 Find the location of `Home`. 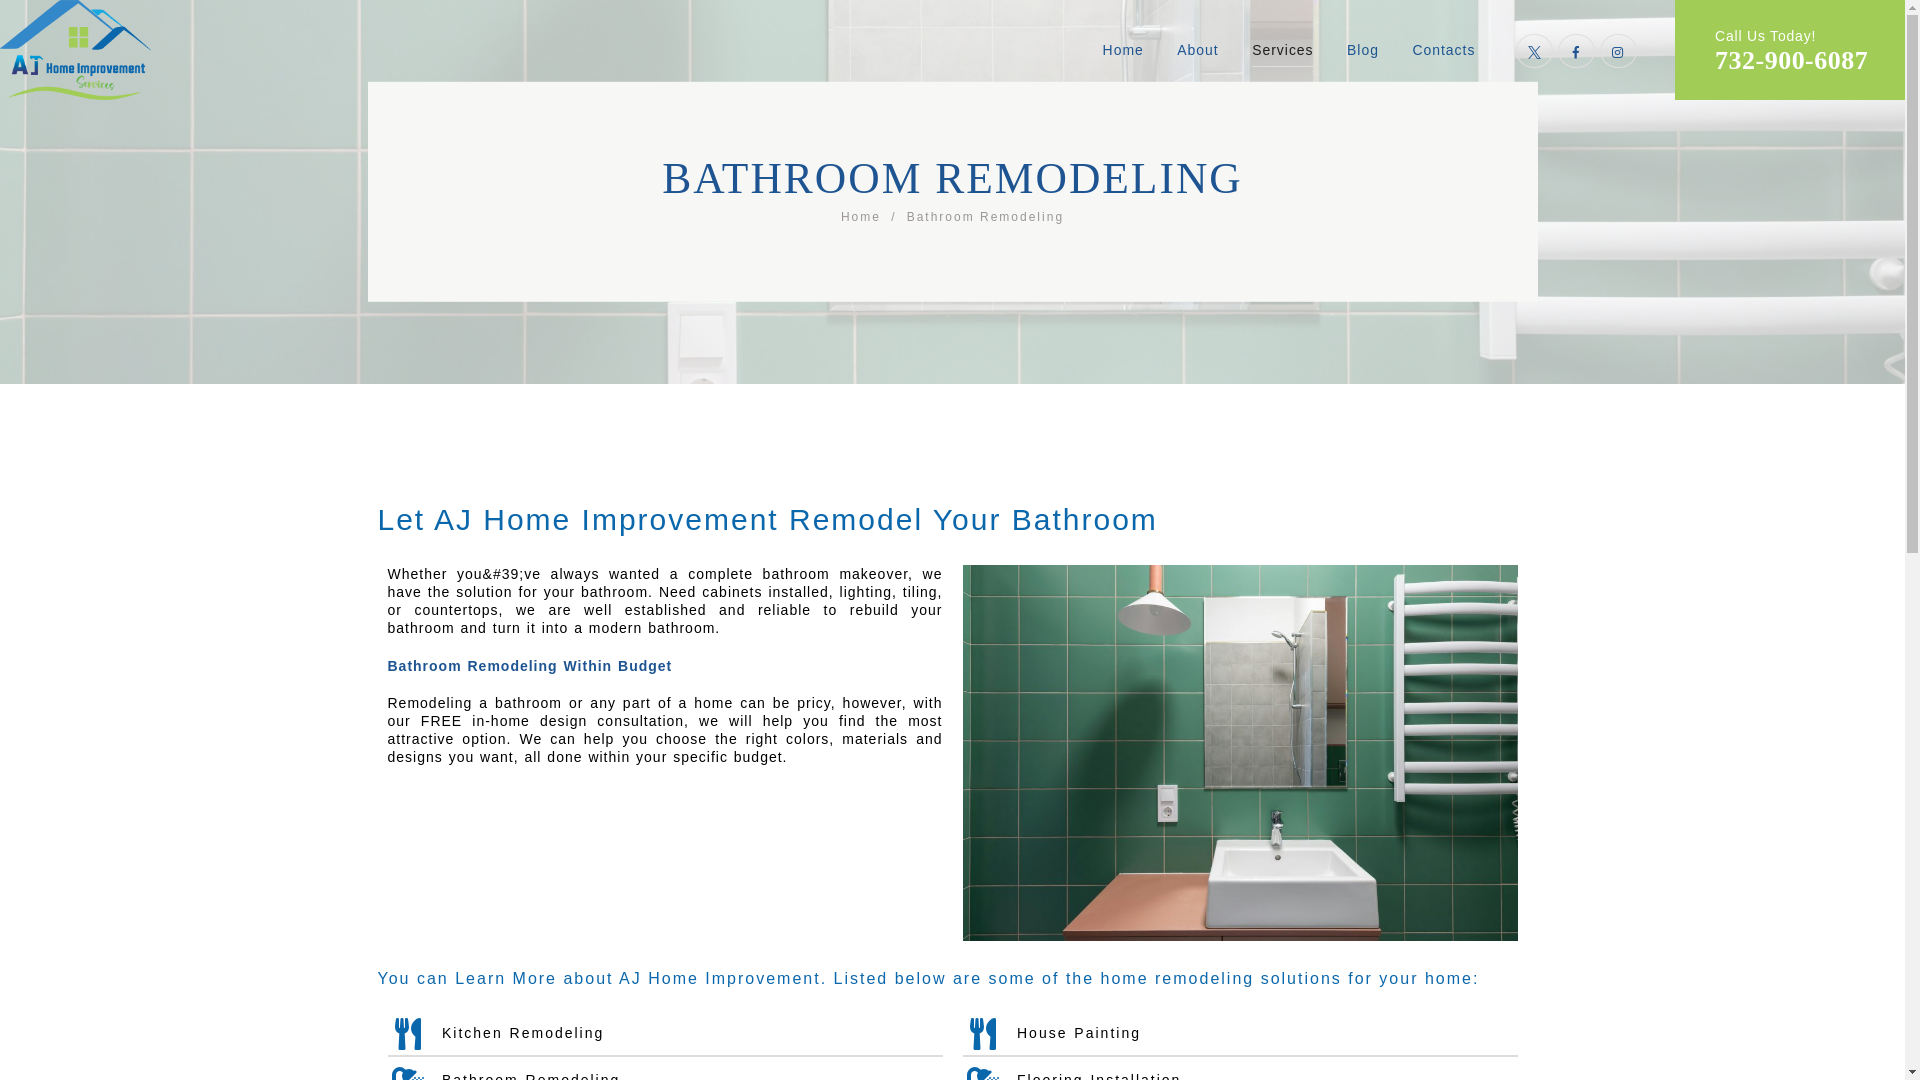

Home is located at coordinates (860, 217).